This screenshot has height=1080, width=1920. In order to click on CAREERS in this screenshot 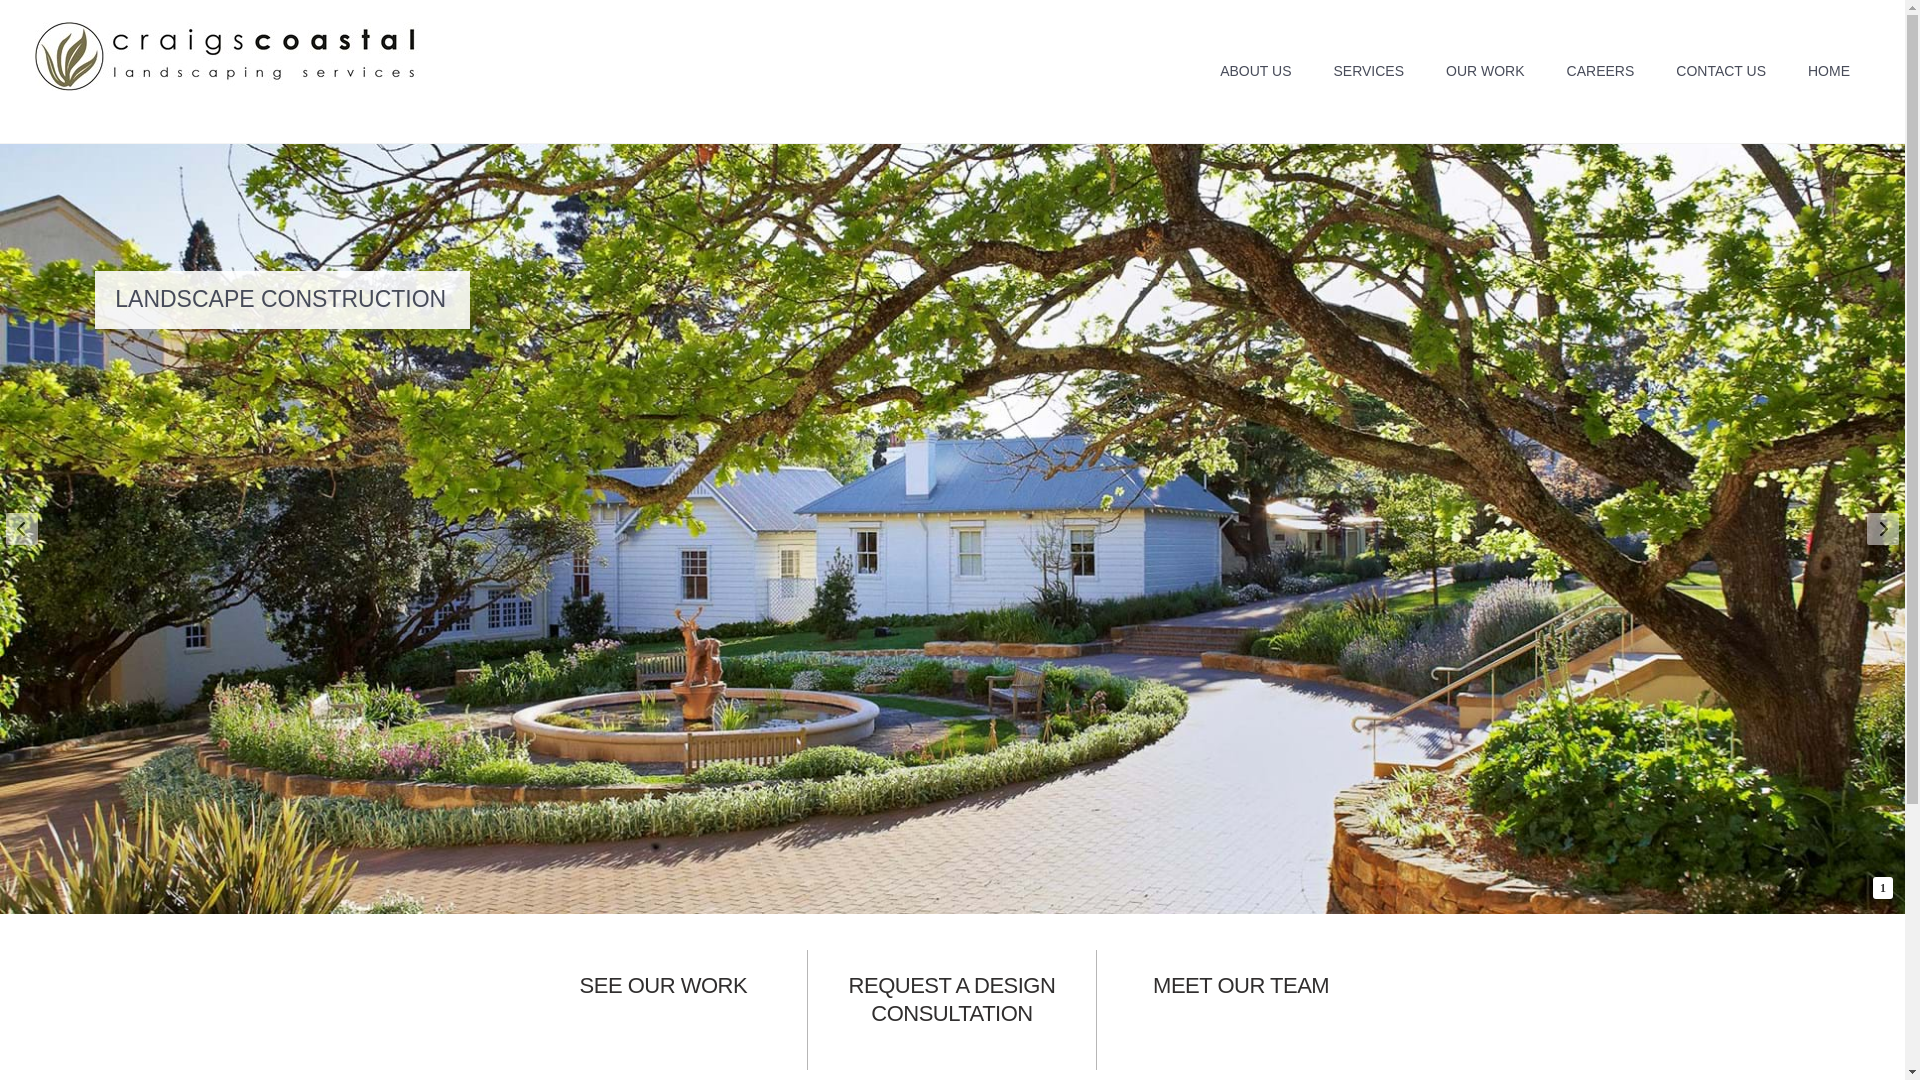, I will do `click(1601, 72)`.